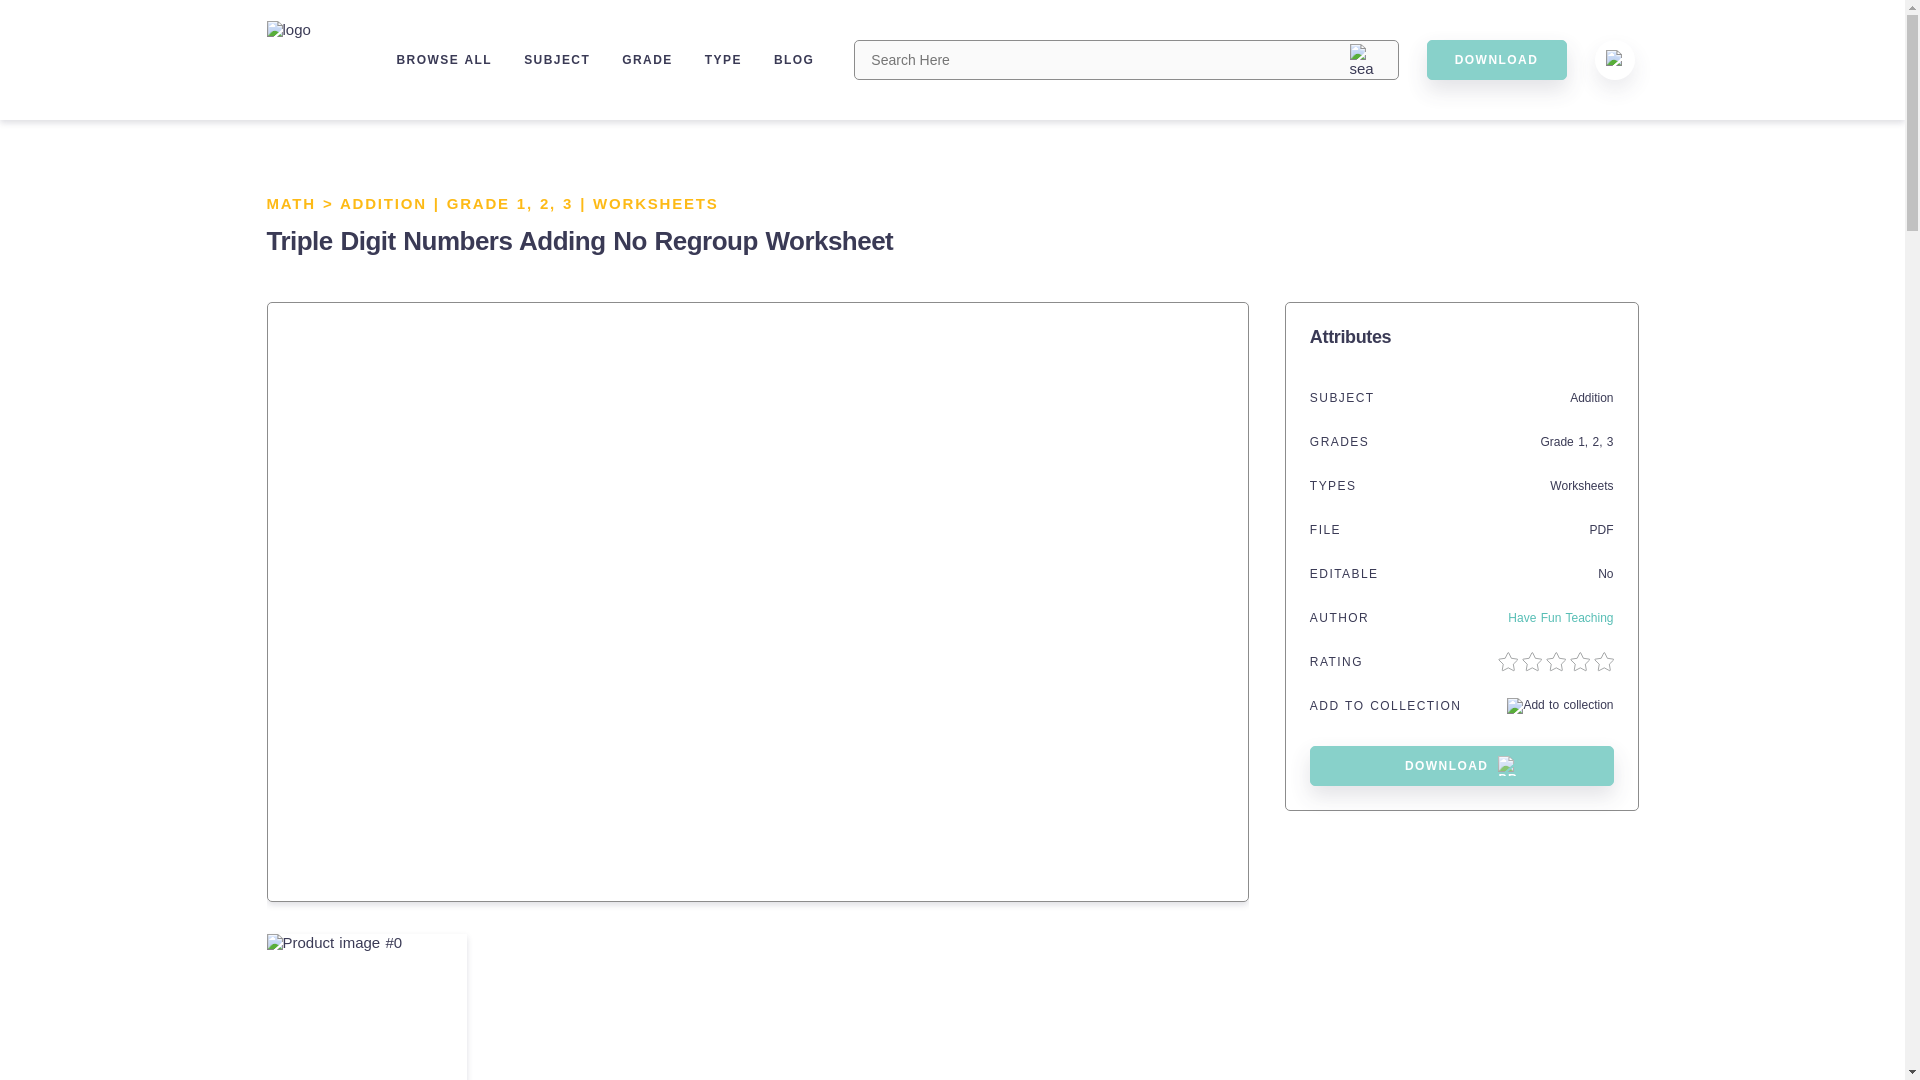  I want to click on Addition, so click(1591, 398).